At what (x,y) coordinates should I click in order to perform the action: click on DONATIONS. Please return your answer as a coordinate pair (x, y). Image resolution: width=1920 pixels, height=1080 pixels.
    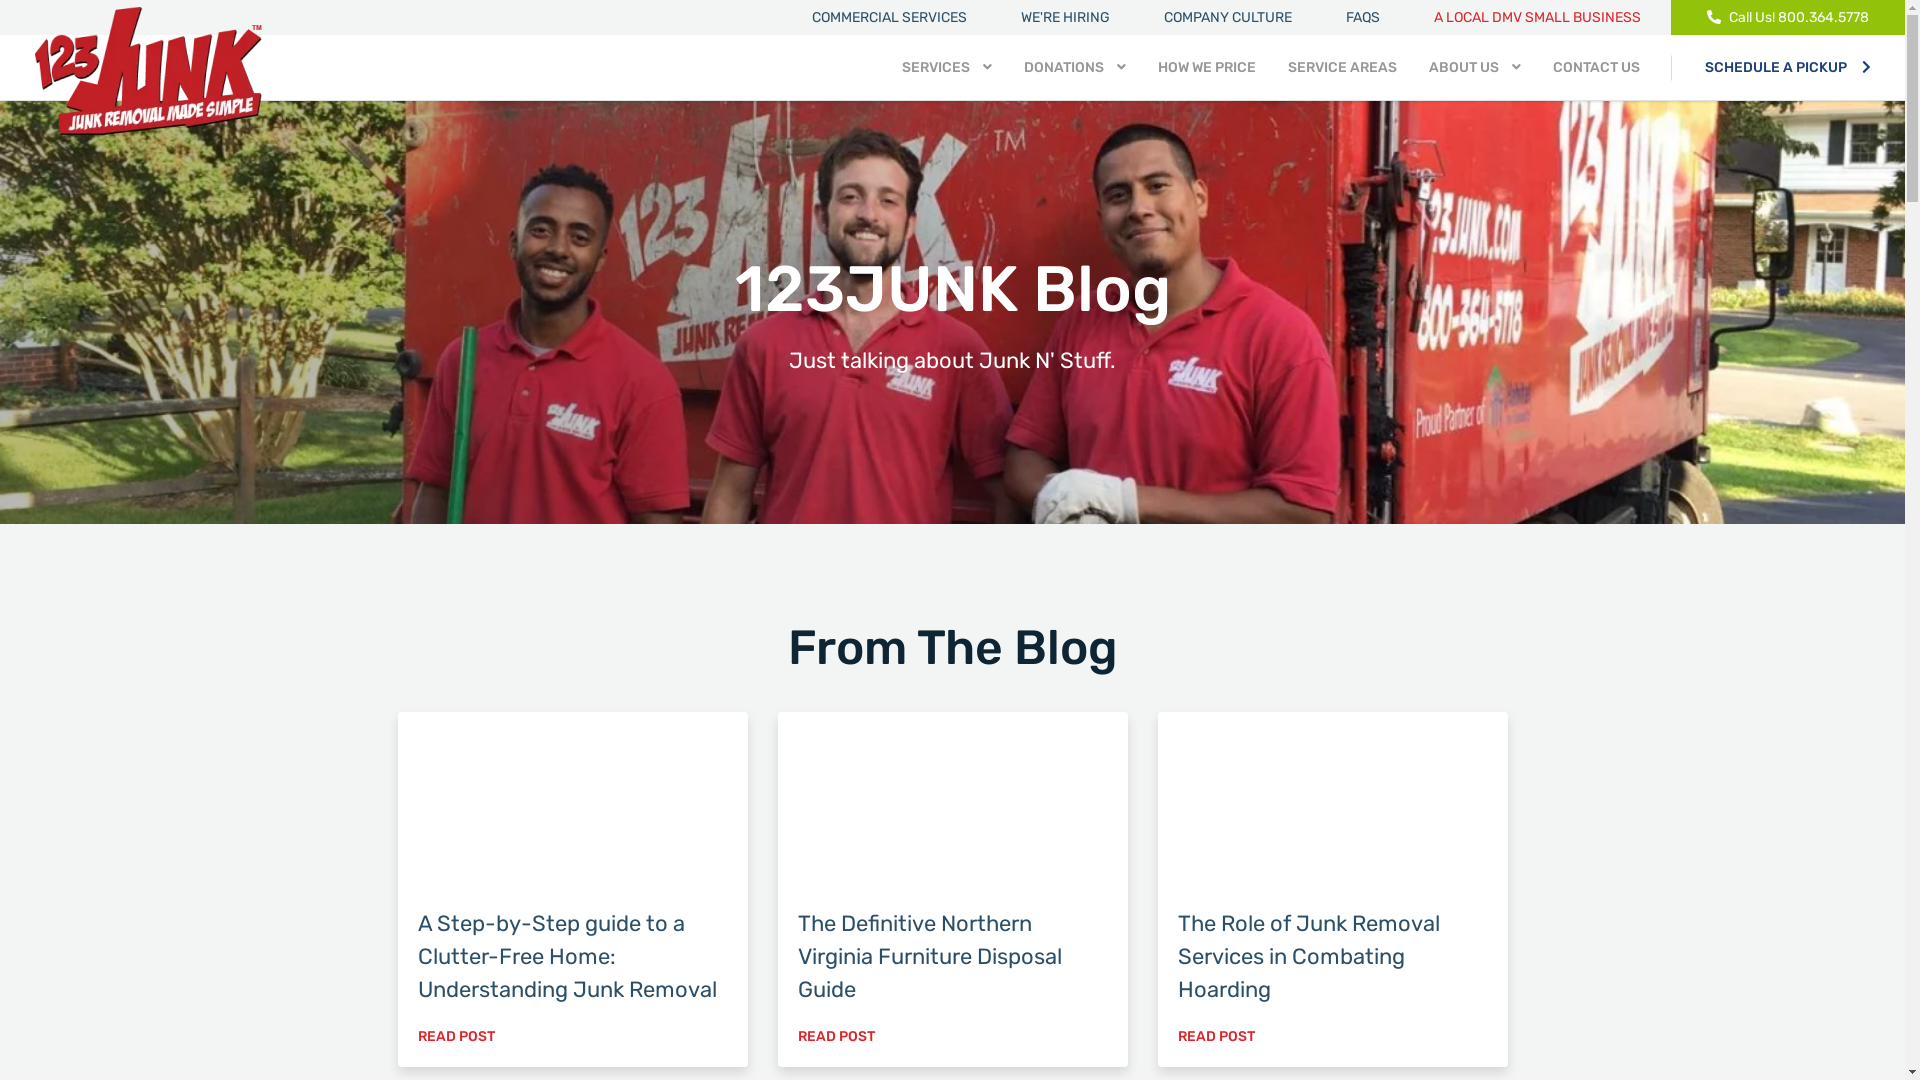
    Looking at the image, I should click on (1075, 68).